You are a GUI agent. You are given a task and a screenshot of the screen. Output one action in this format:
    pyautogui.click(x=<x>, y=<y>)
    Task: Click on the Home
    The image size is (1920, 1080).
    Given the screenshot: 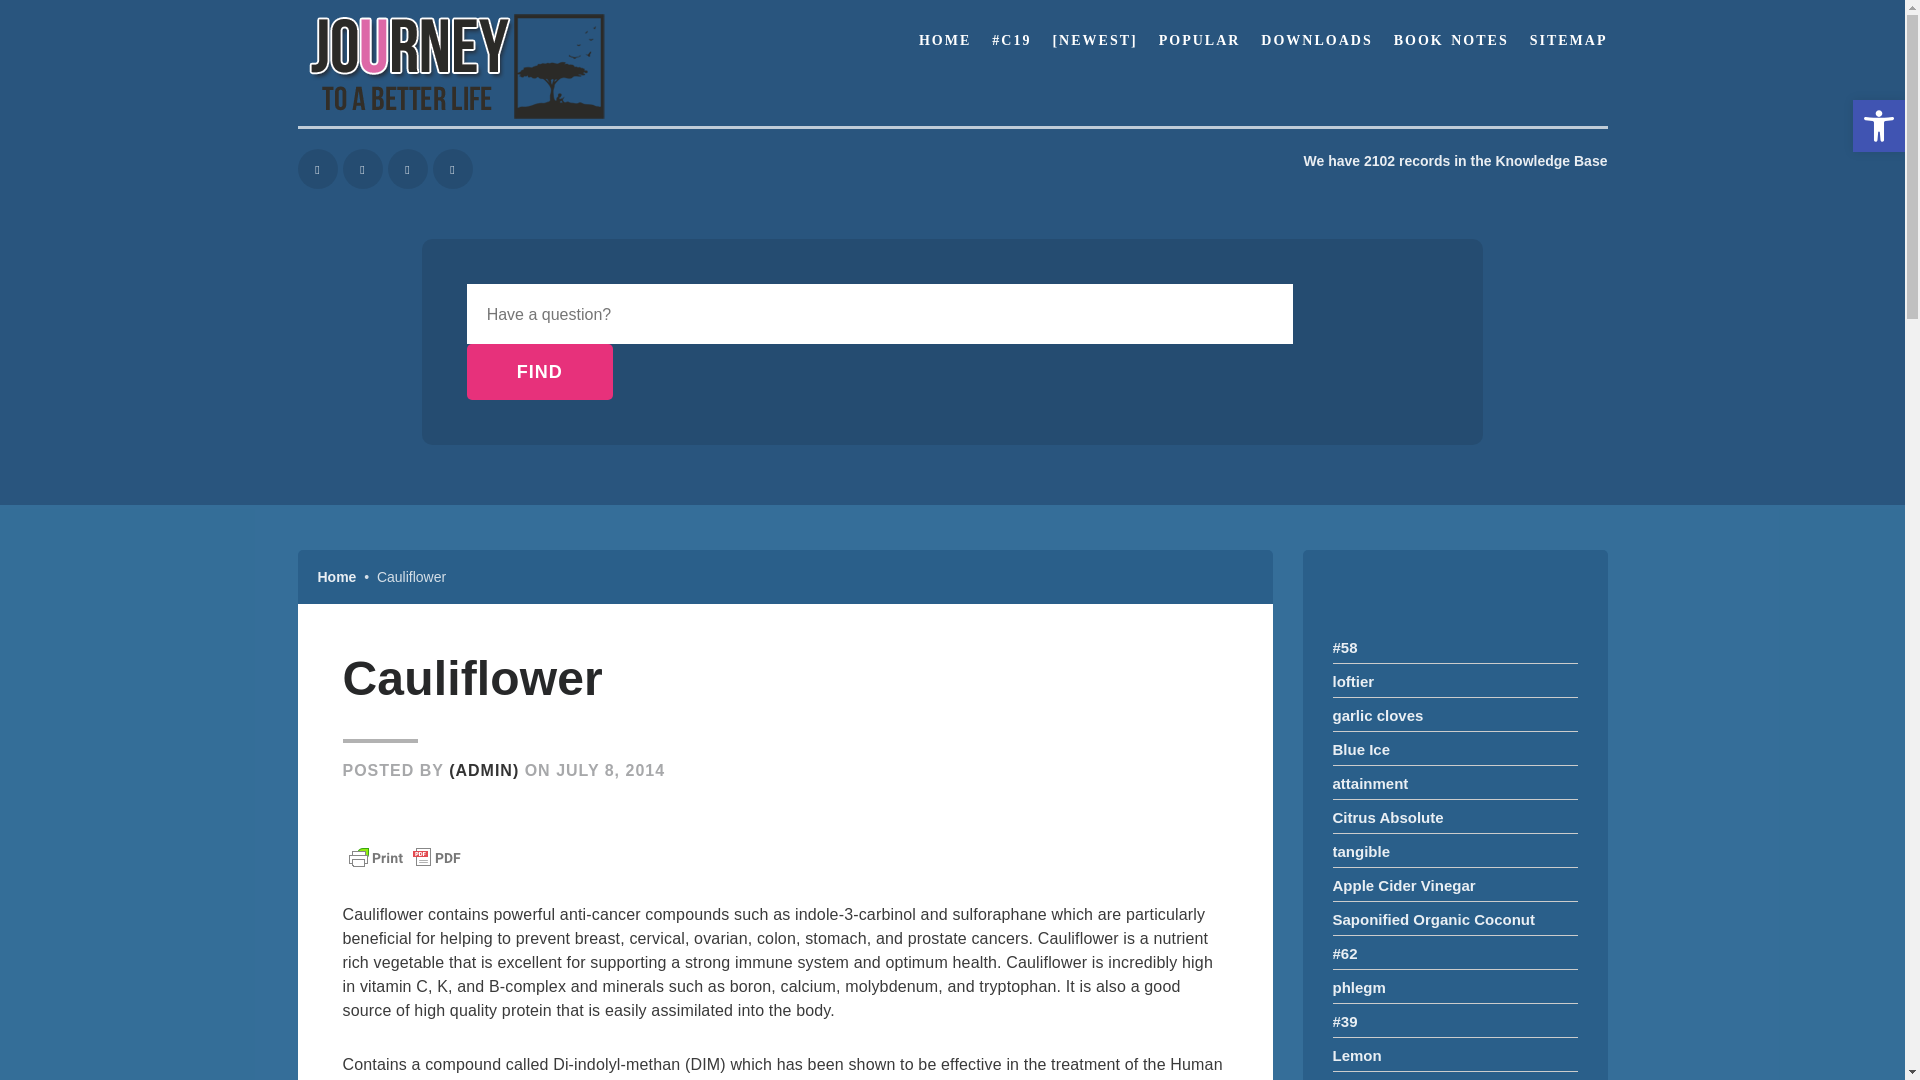 What is the action you would take?
    pyautogui.click(x=1012, y=40)
    